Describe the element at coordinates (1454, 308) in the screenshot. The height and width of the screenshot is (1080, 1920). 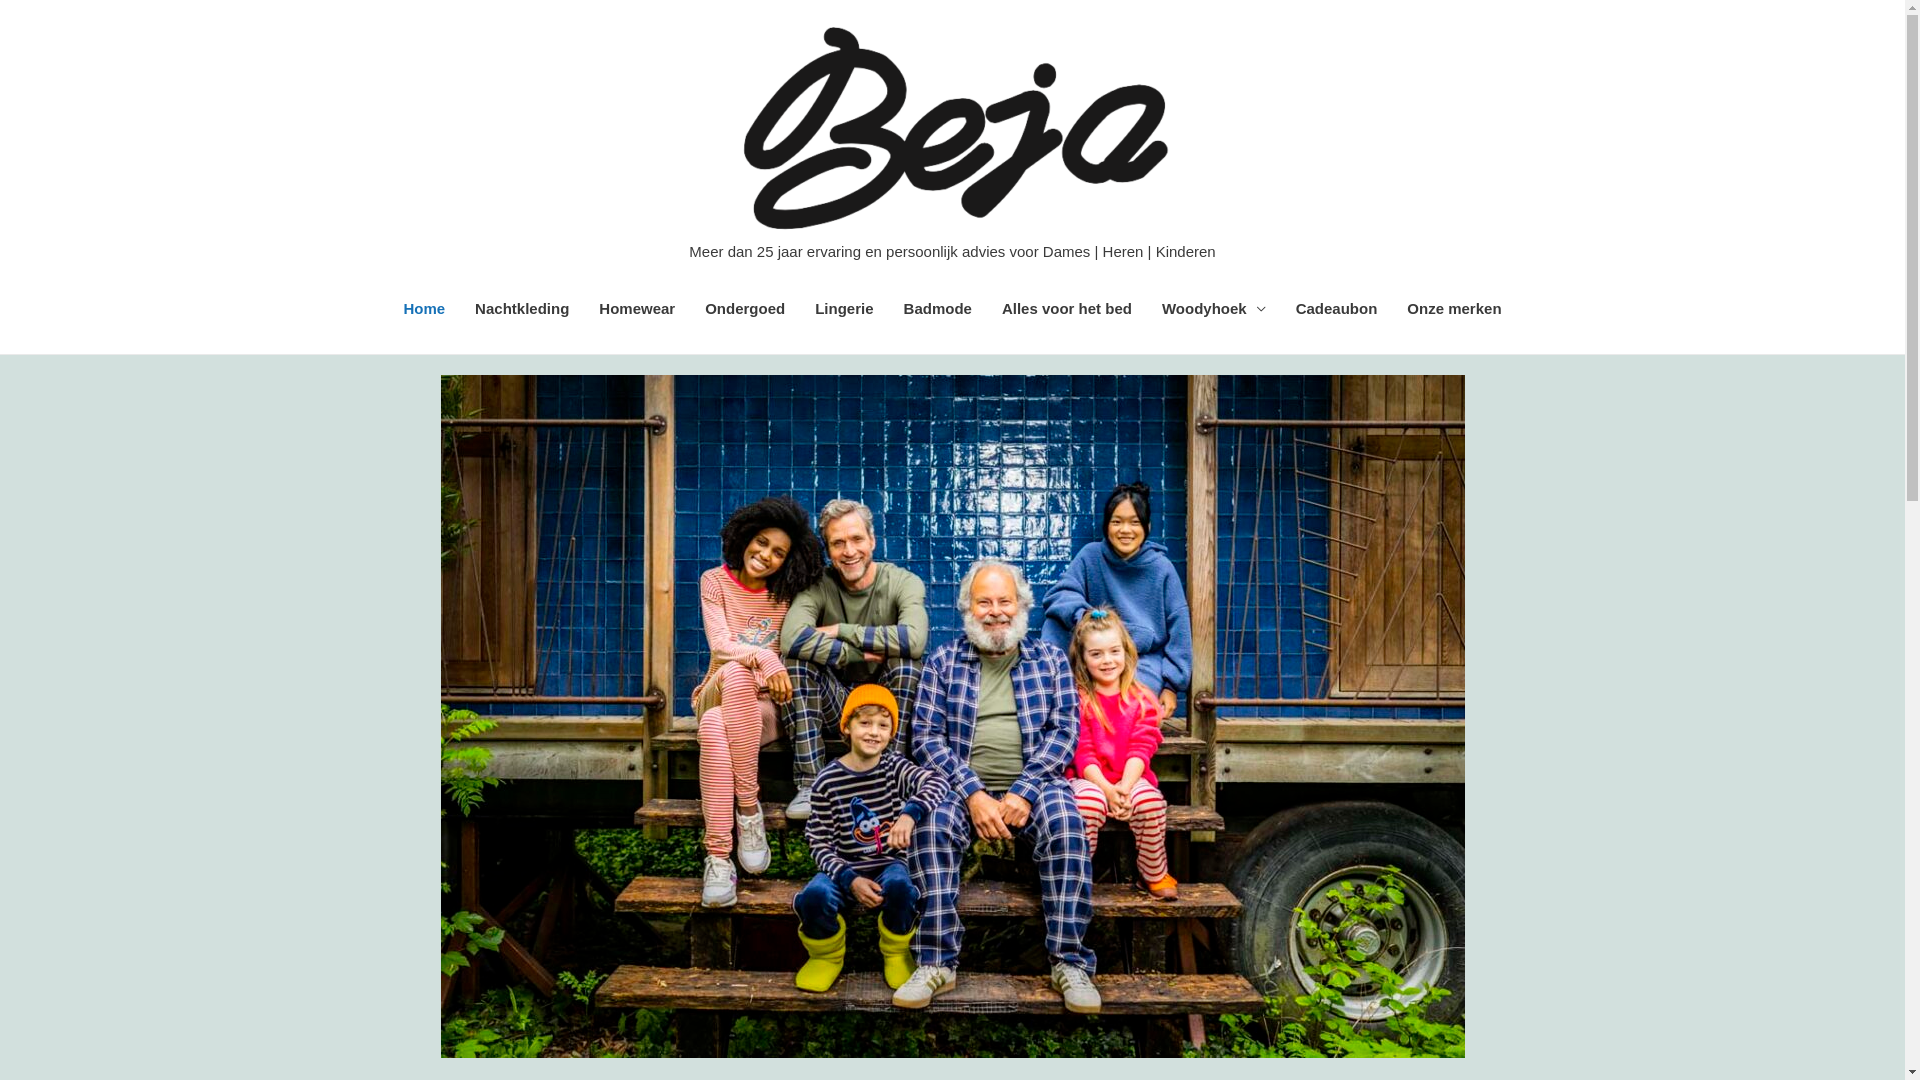
I see `Onze merken` at that location.